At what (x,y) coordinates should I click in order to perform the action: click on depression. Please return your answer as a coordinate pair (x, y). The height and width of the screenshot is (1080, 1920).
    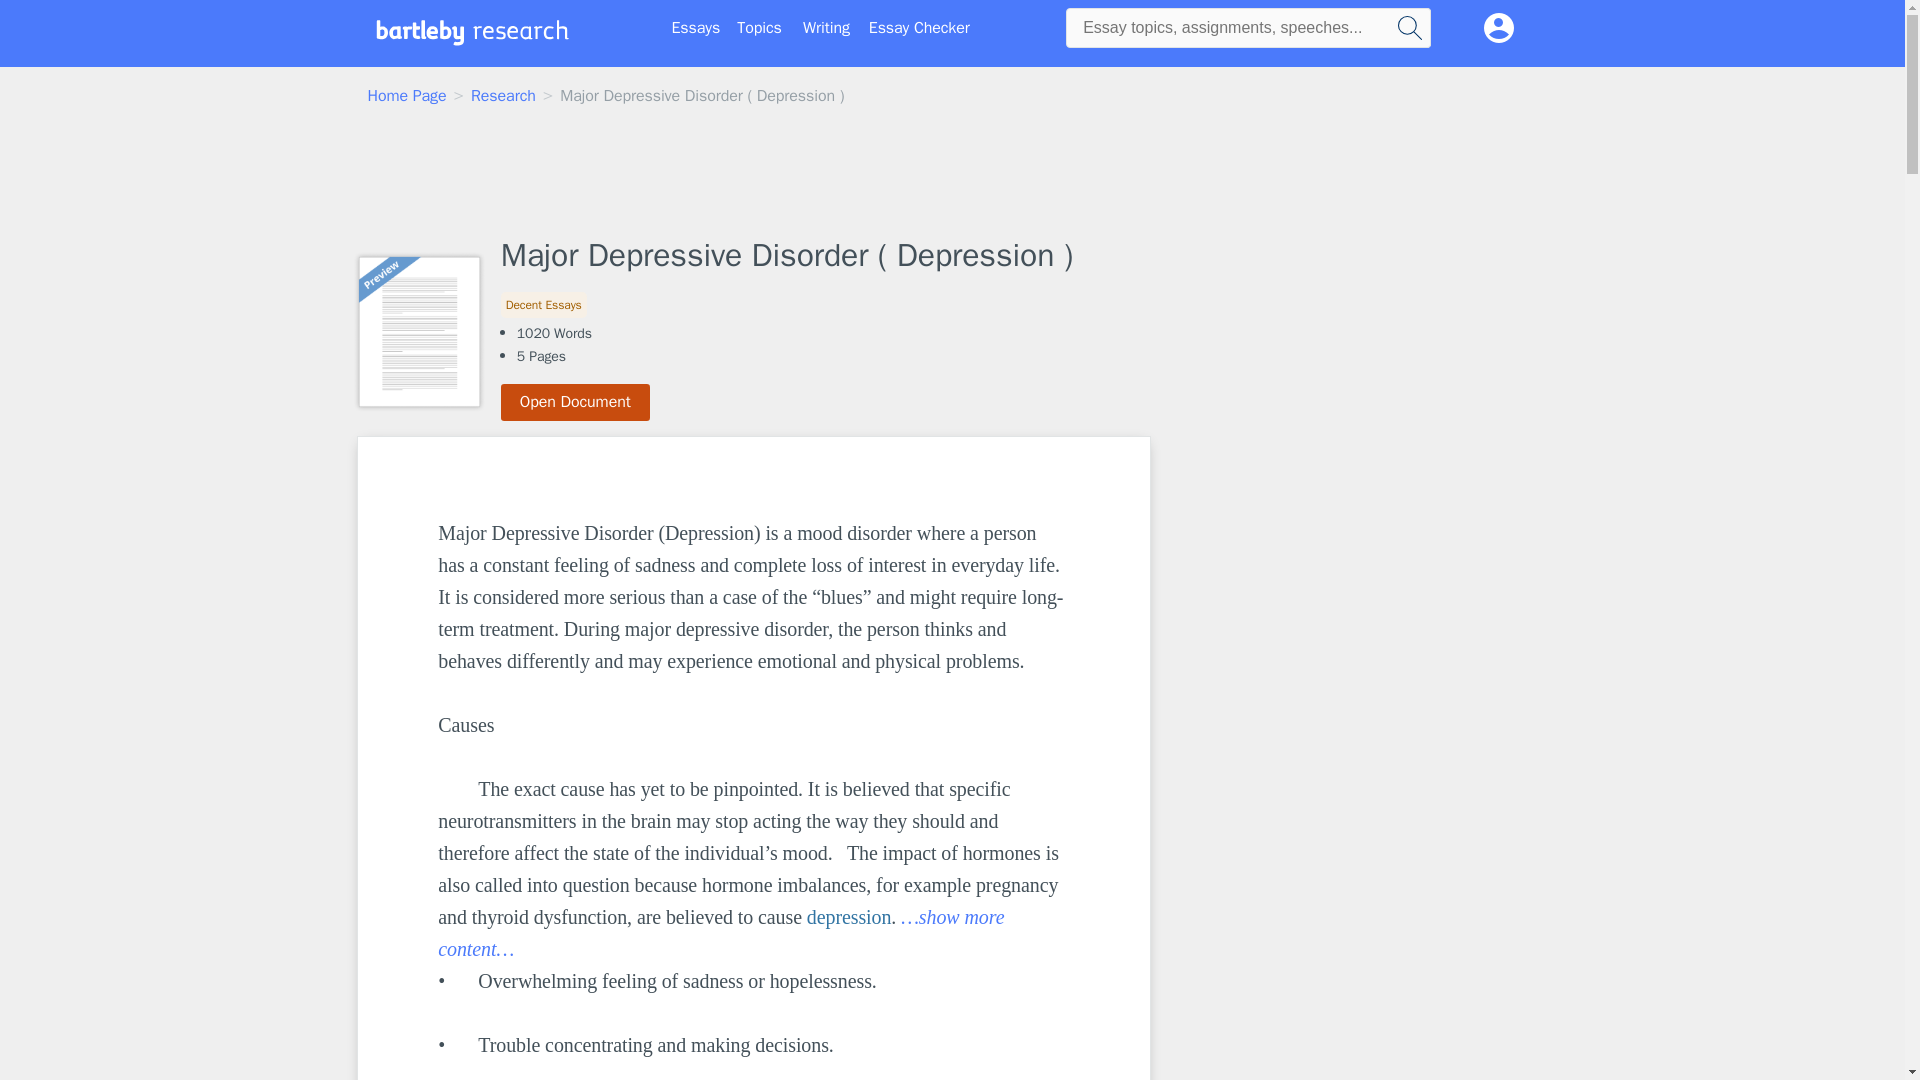
    Looking at the image, I should click on (849, 916).